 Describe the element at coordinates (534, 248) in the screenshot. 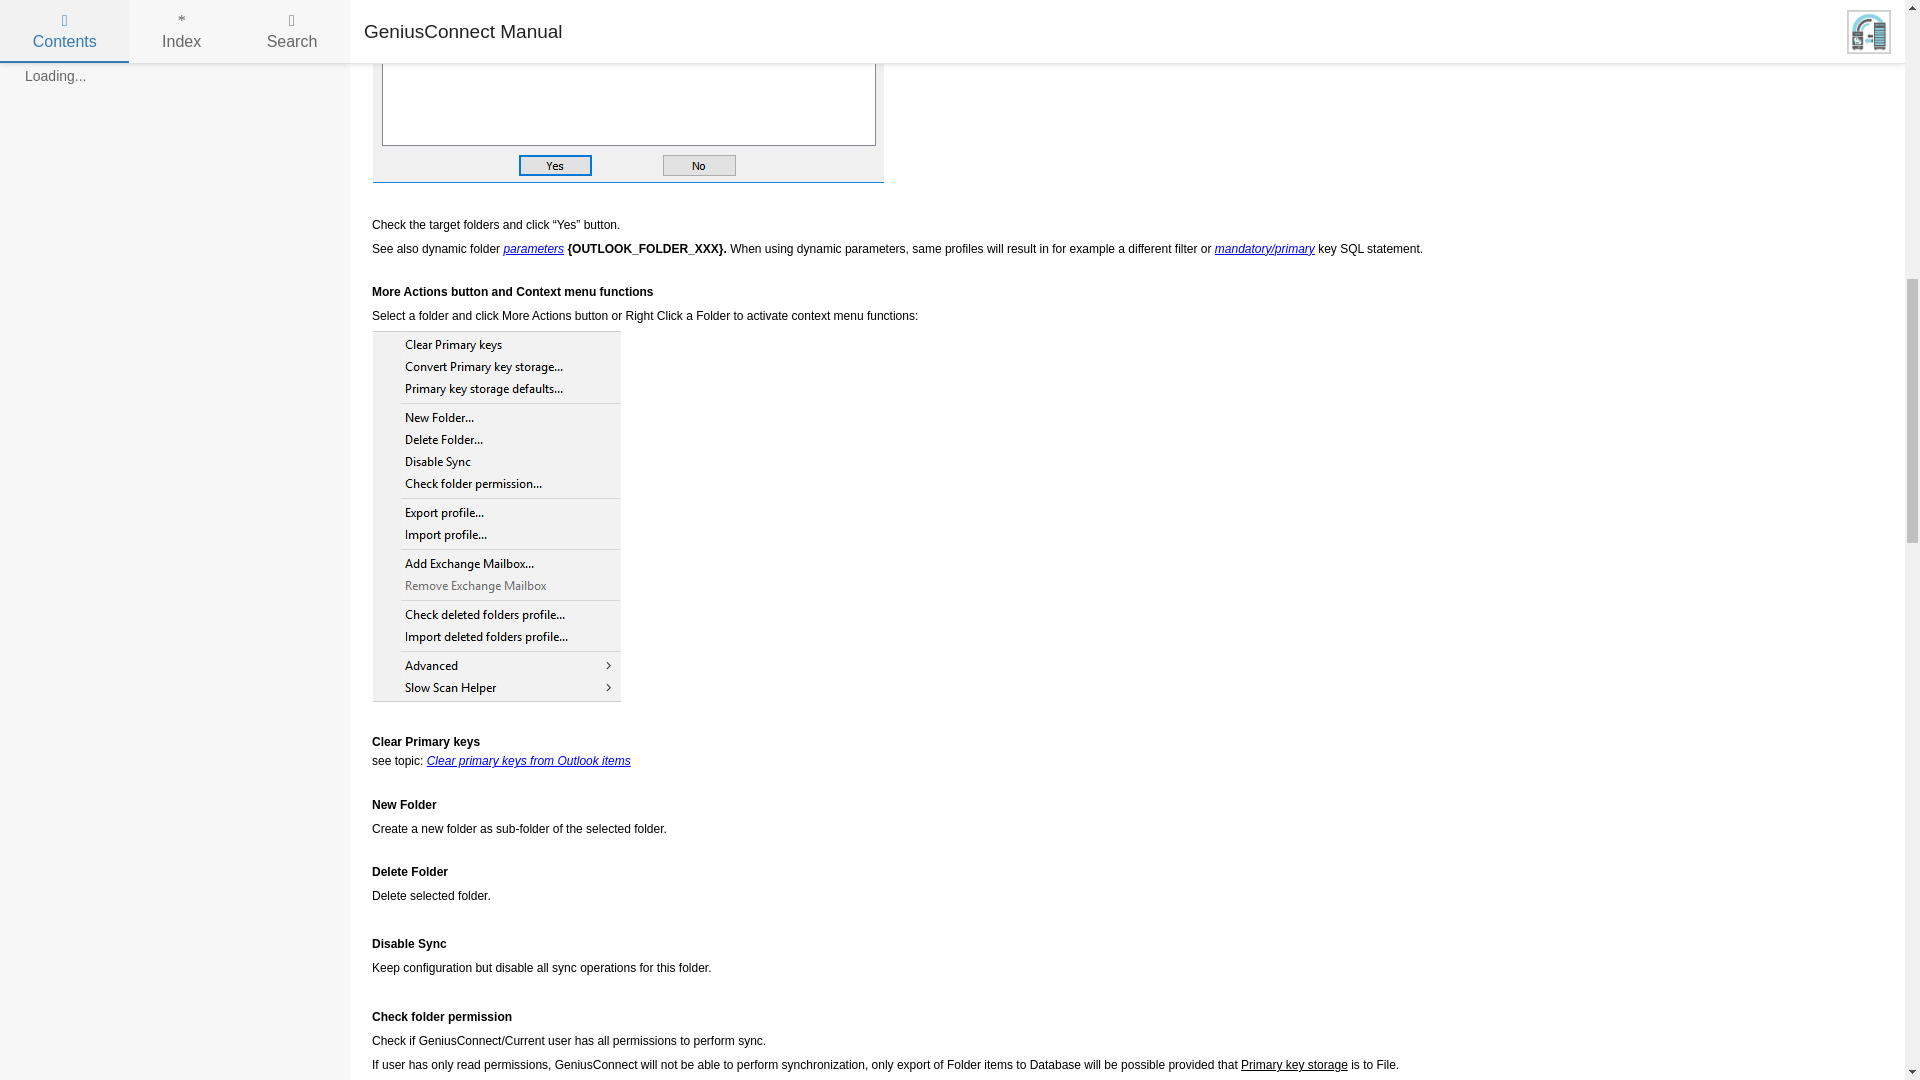

I see `parameters` at that location.